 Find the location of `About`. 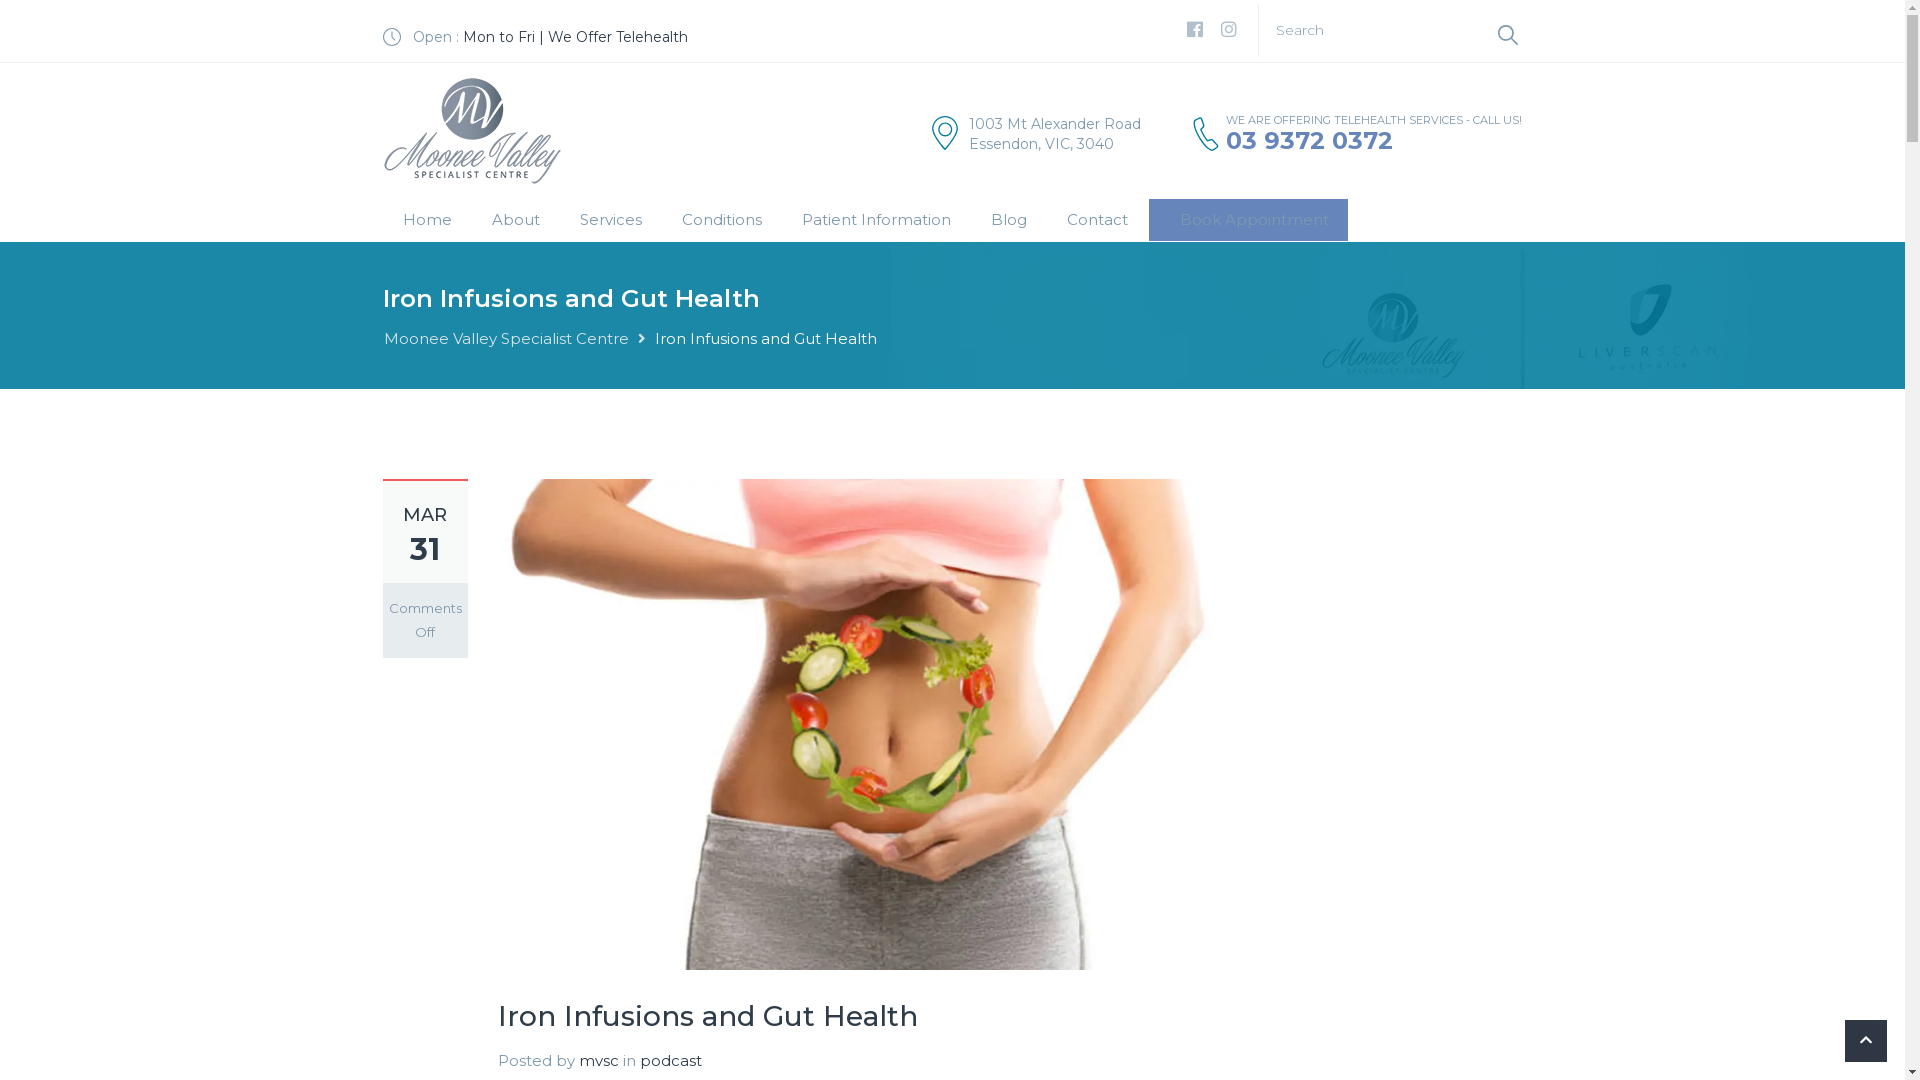

About is located at coordinates (515, 220).